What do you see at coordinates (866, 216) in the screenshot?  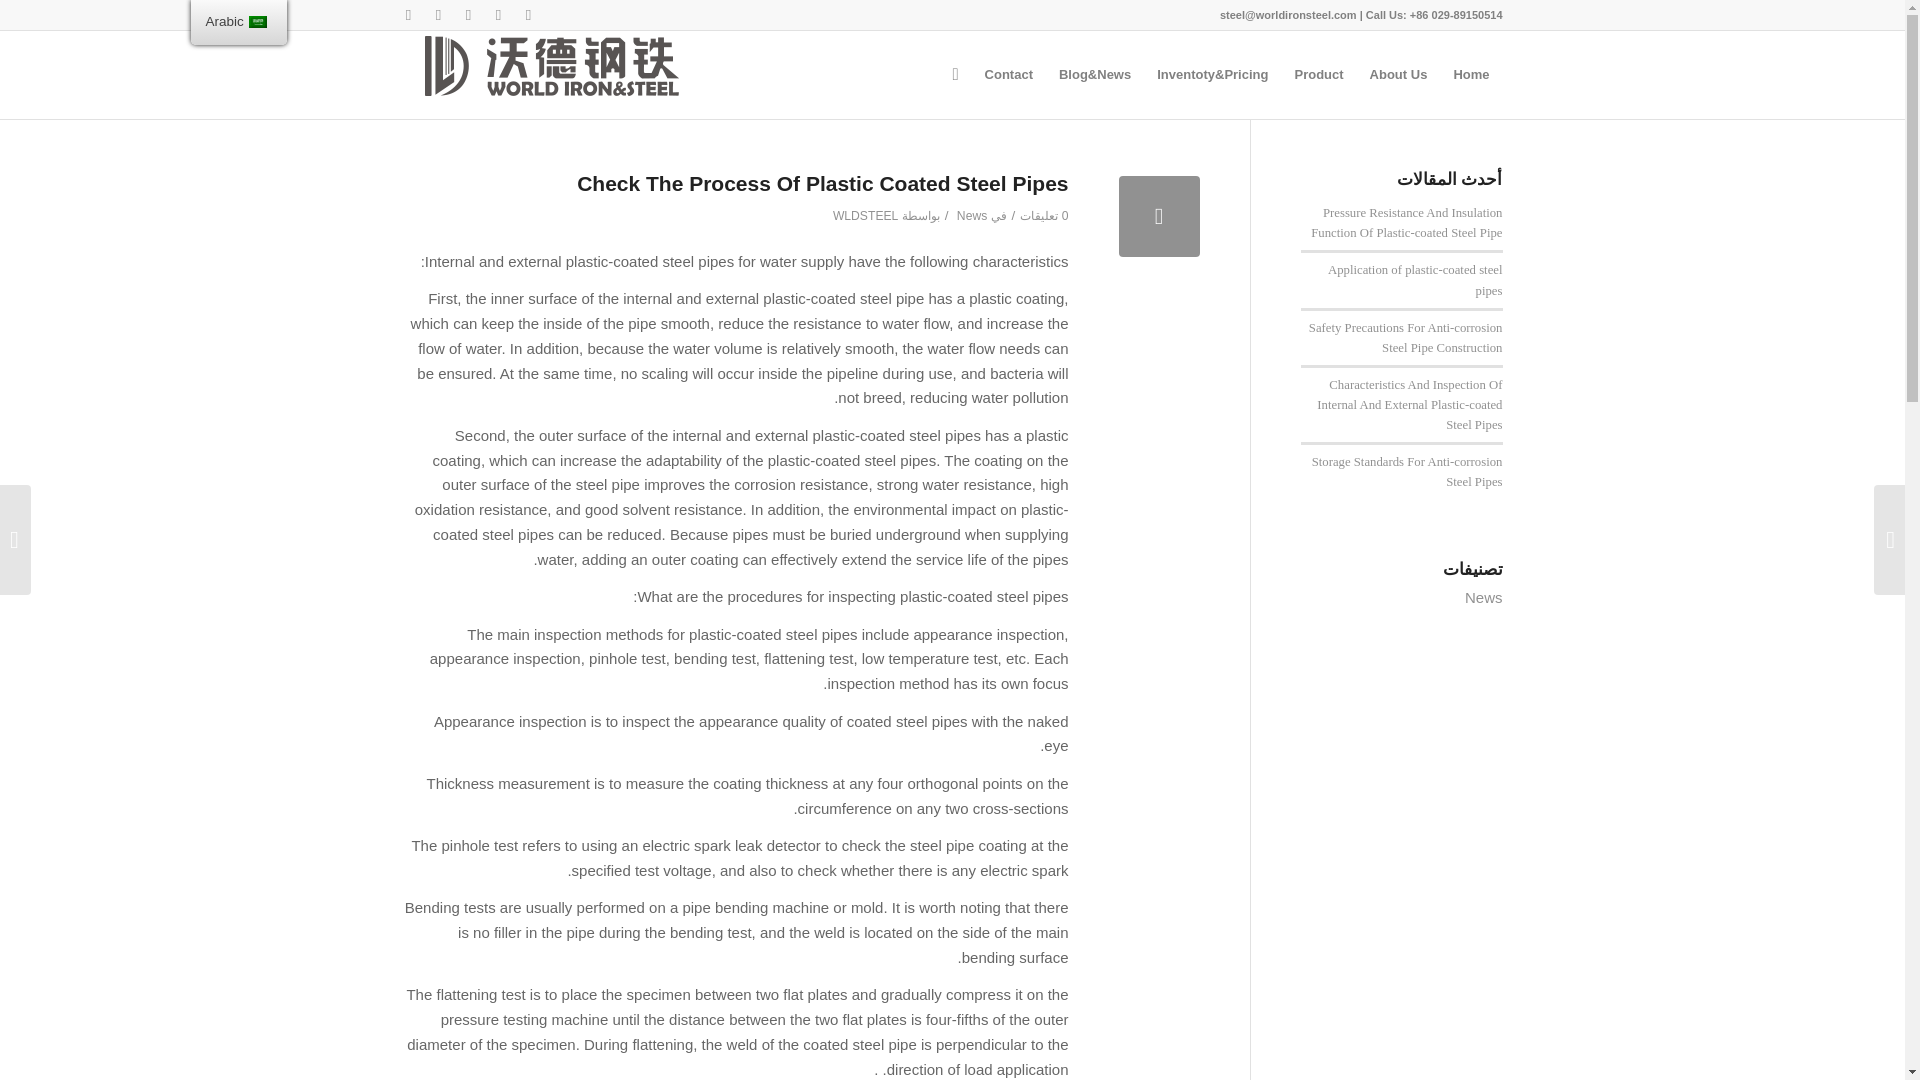 I see `WLDSTEEL` at bounding box center [866, 216].